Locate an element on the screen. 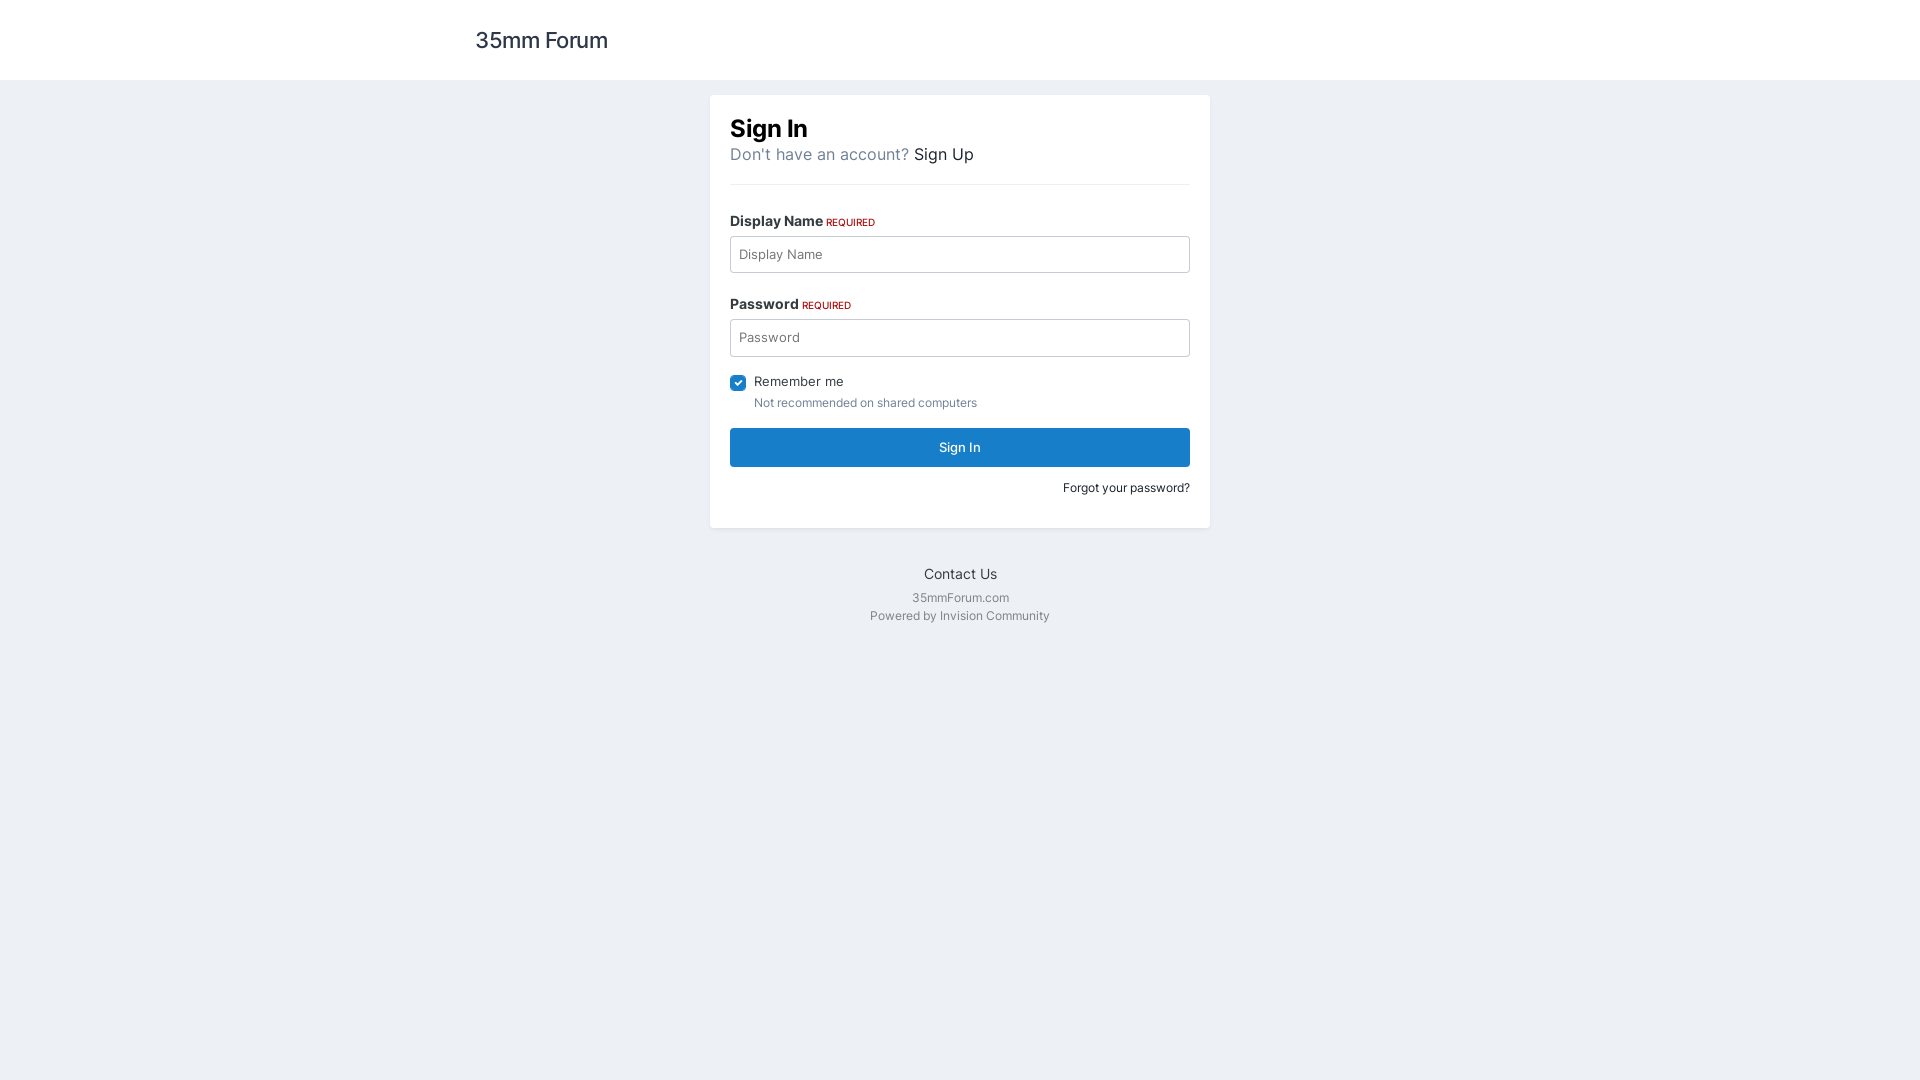  35mm Forum is located at coordinates (541, 40).